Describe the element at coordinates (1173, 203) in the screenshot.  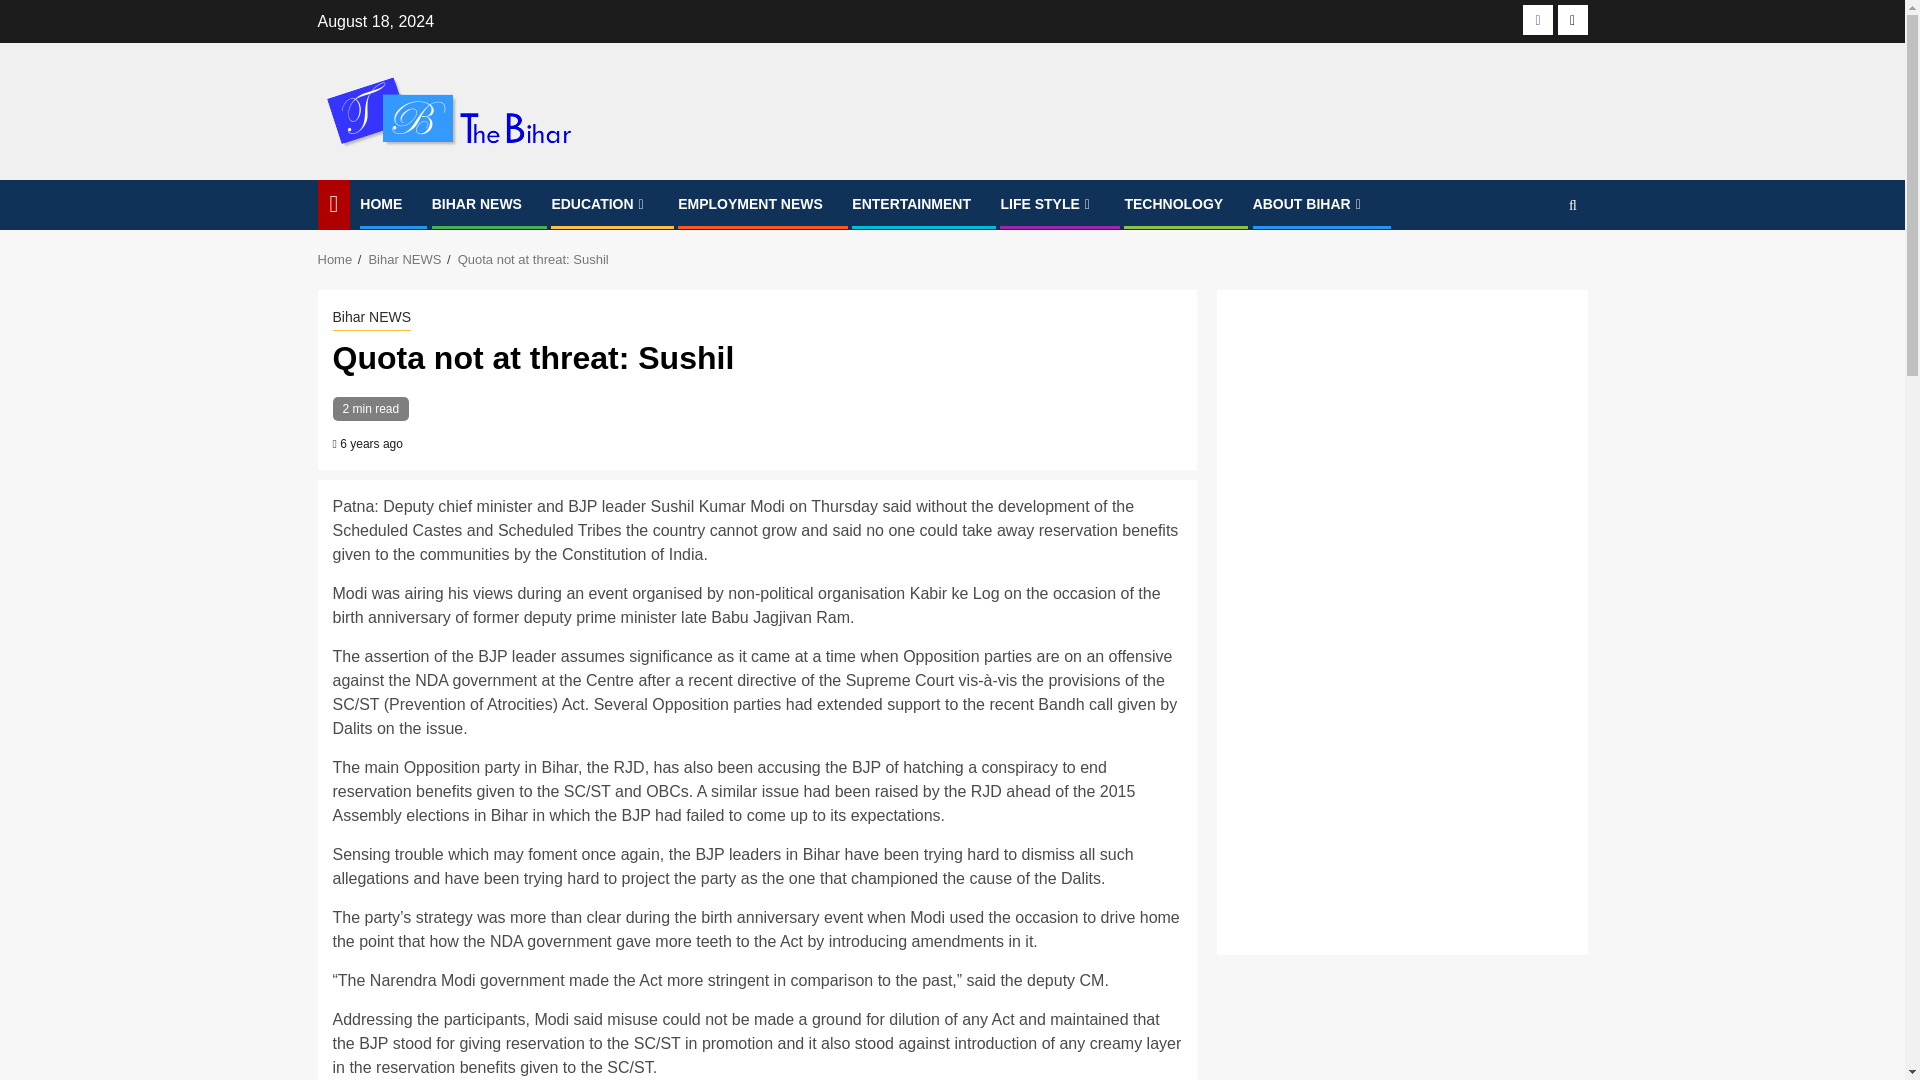
I see `TECHNOLOGY` at that location.